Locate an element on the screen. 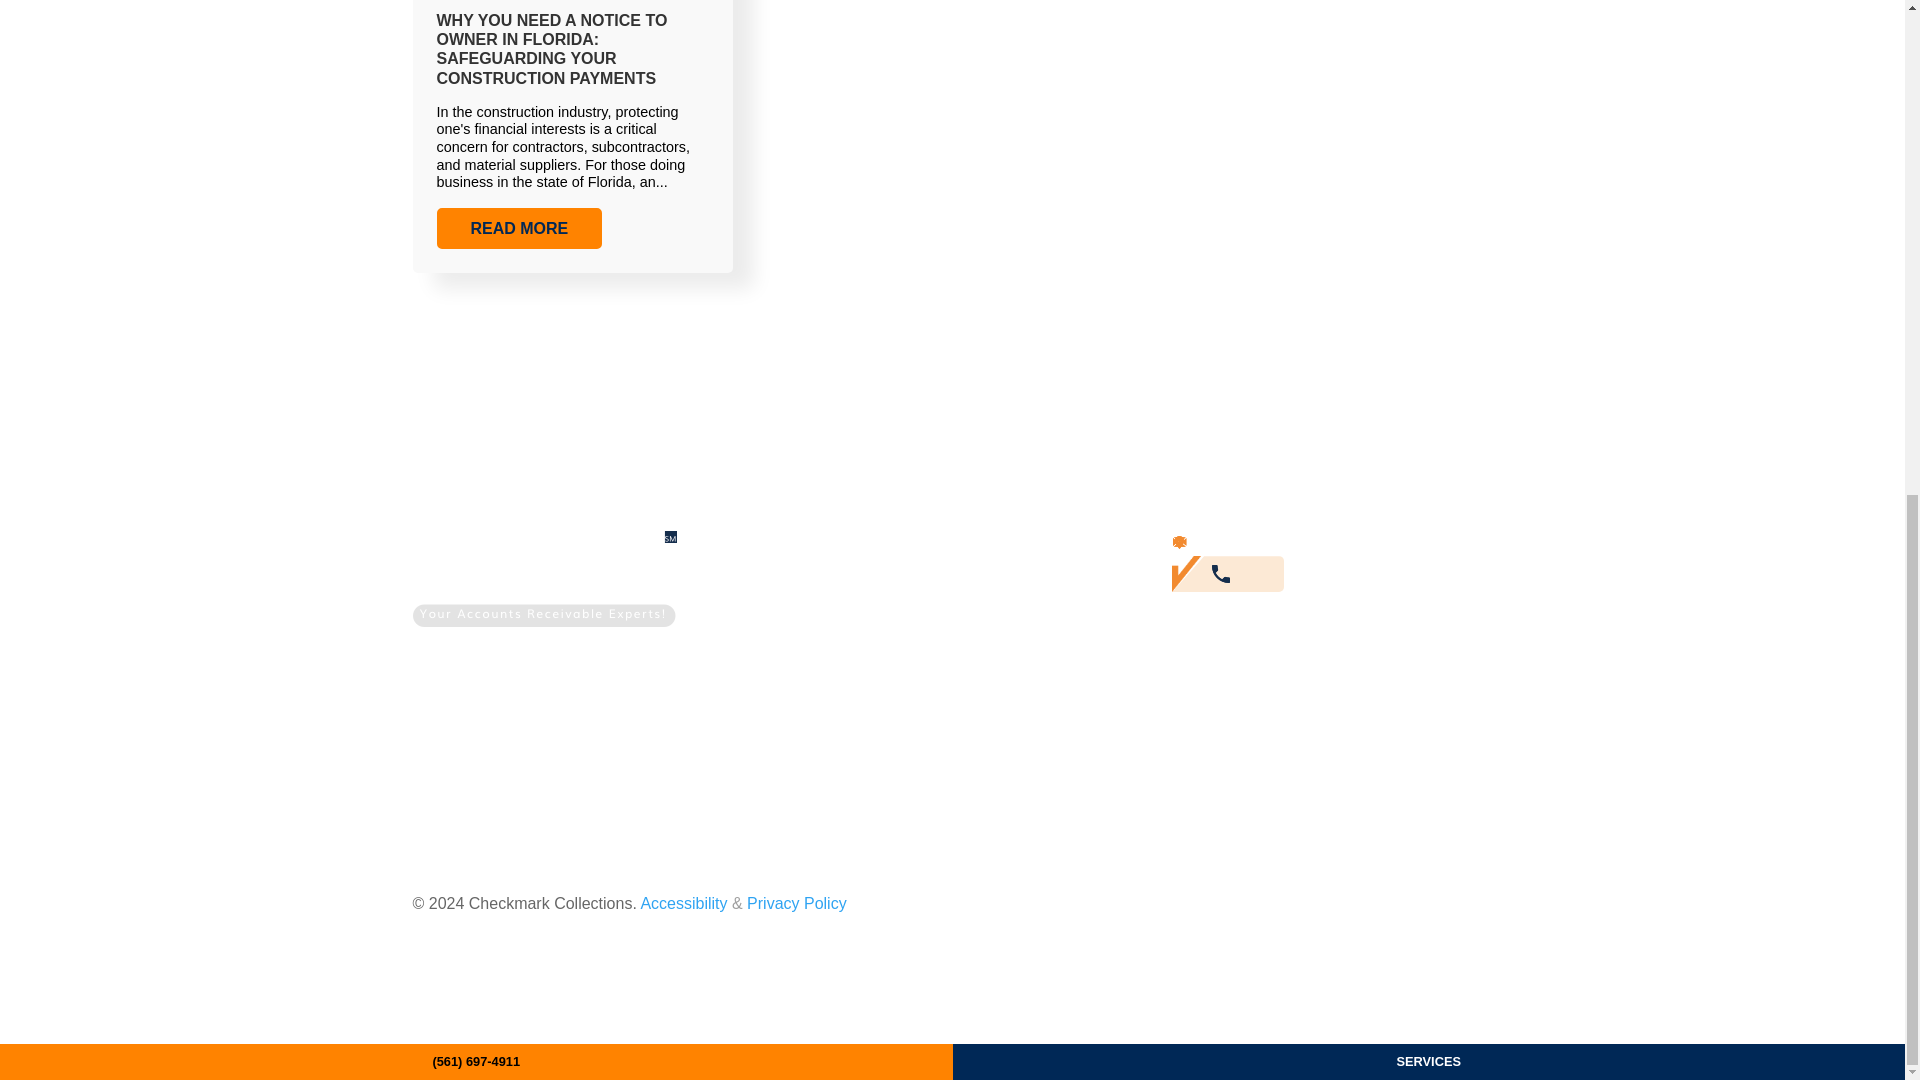  Privacy Policy is located at coordinates (796, 903).